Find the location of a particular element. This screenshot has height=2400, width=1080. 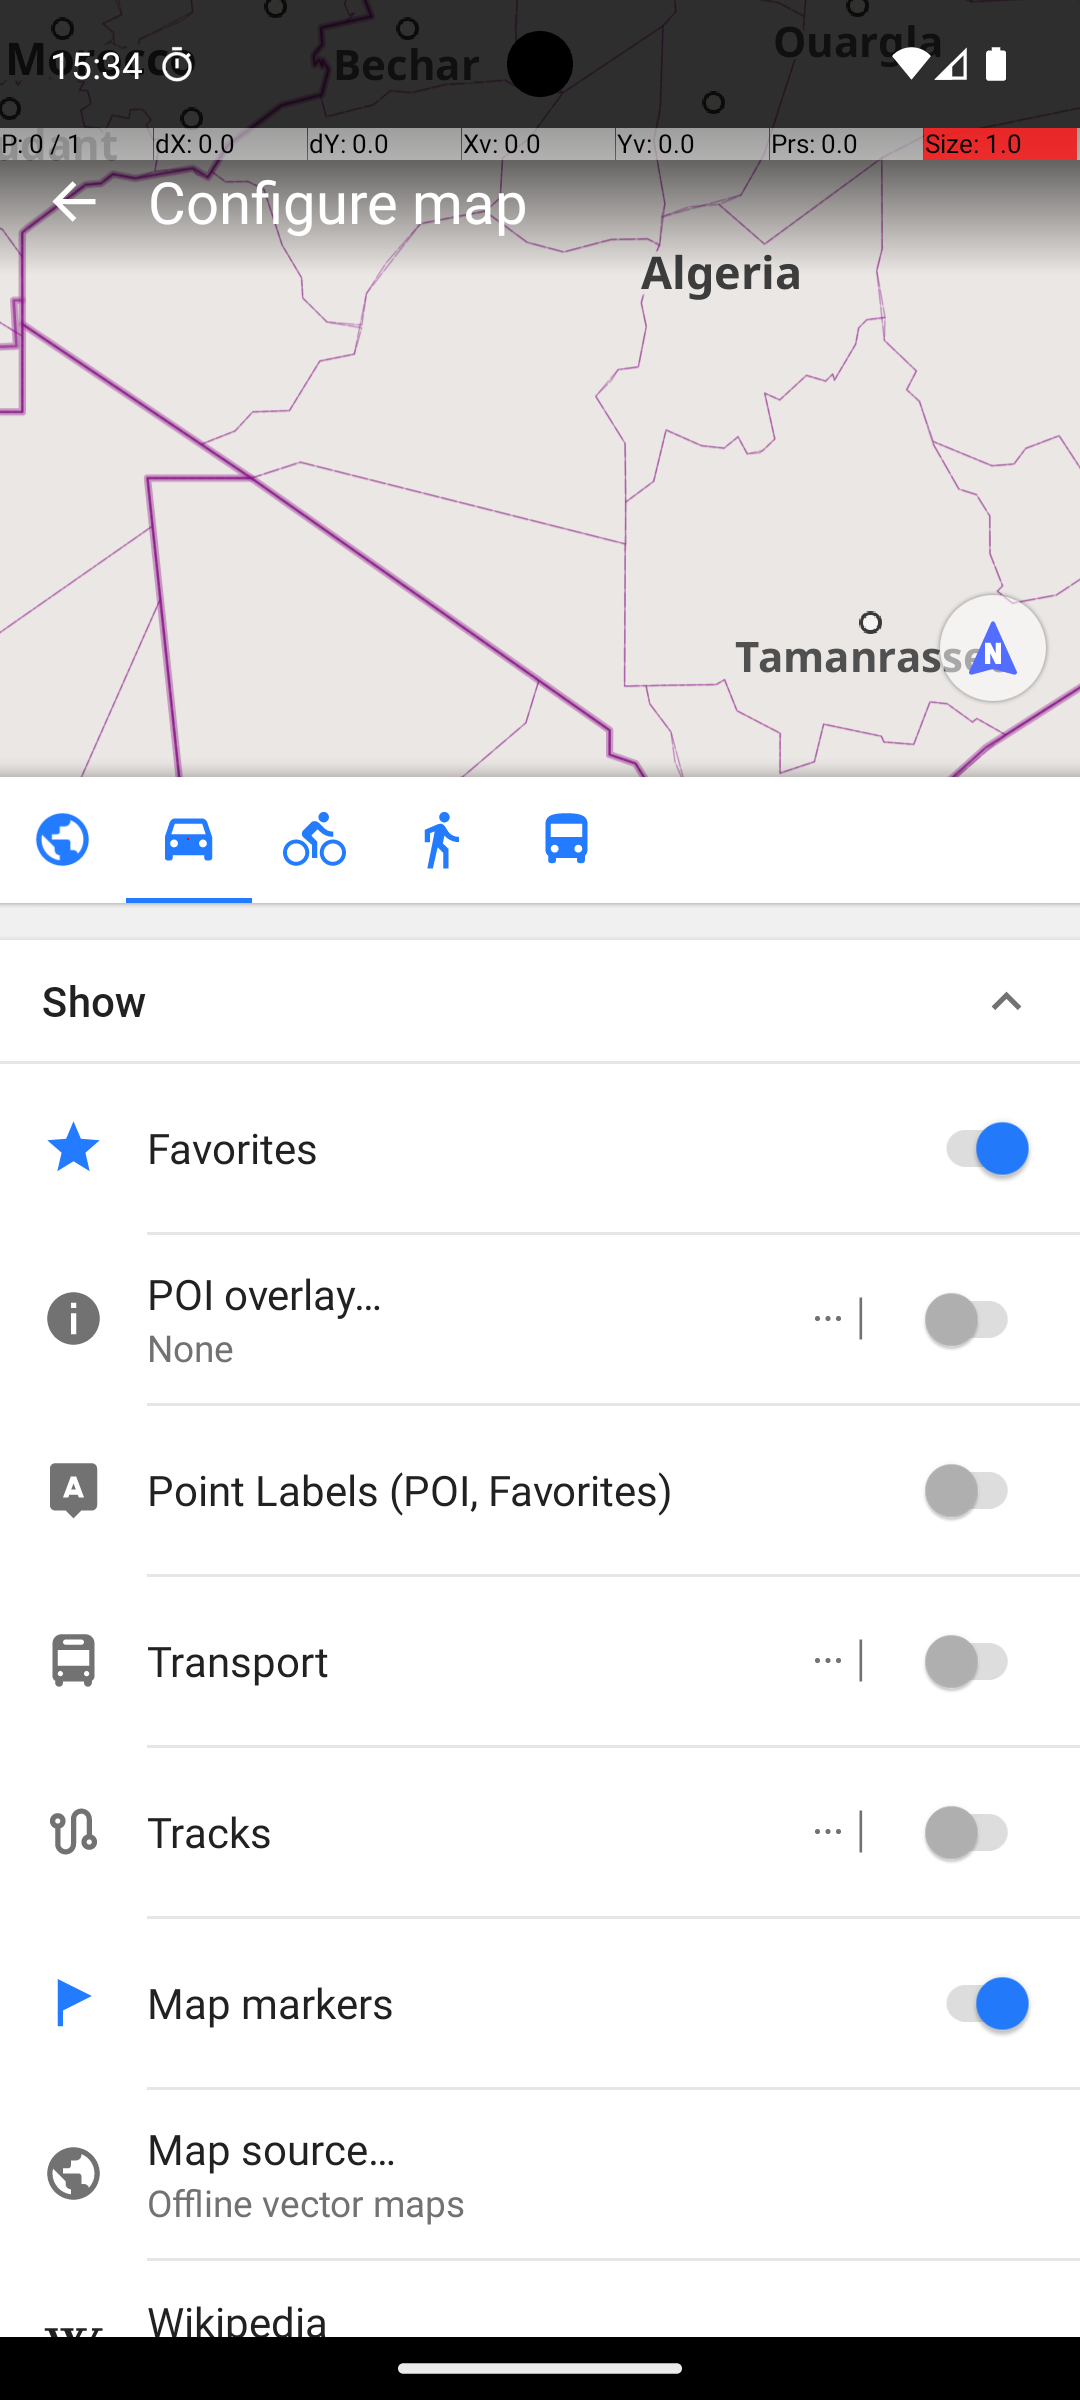

Movement direction is located at coordinates (993, 648).